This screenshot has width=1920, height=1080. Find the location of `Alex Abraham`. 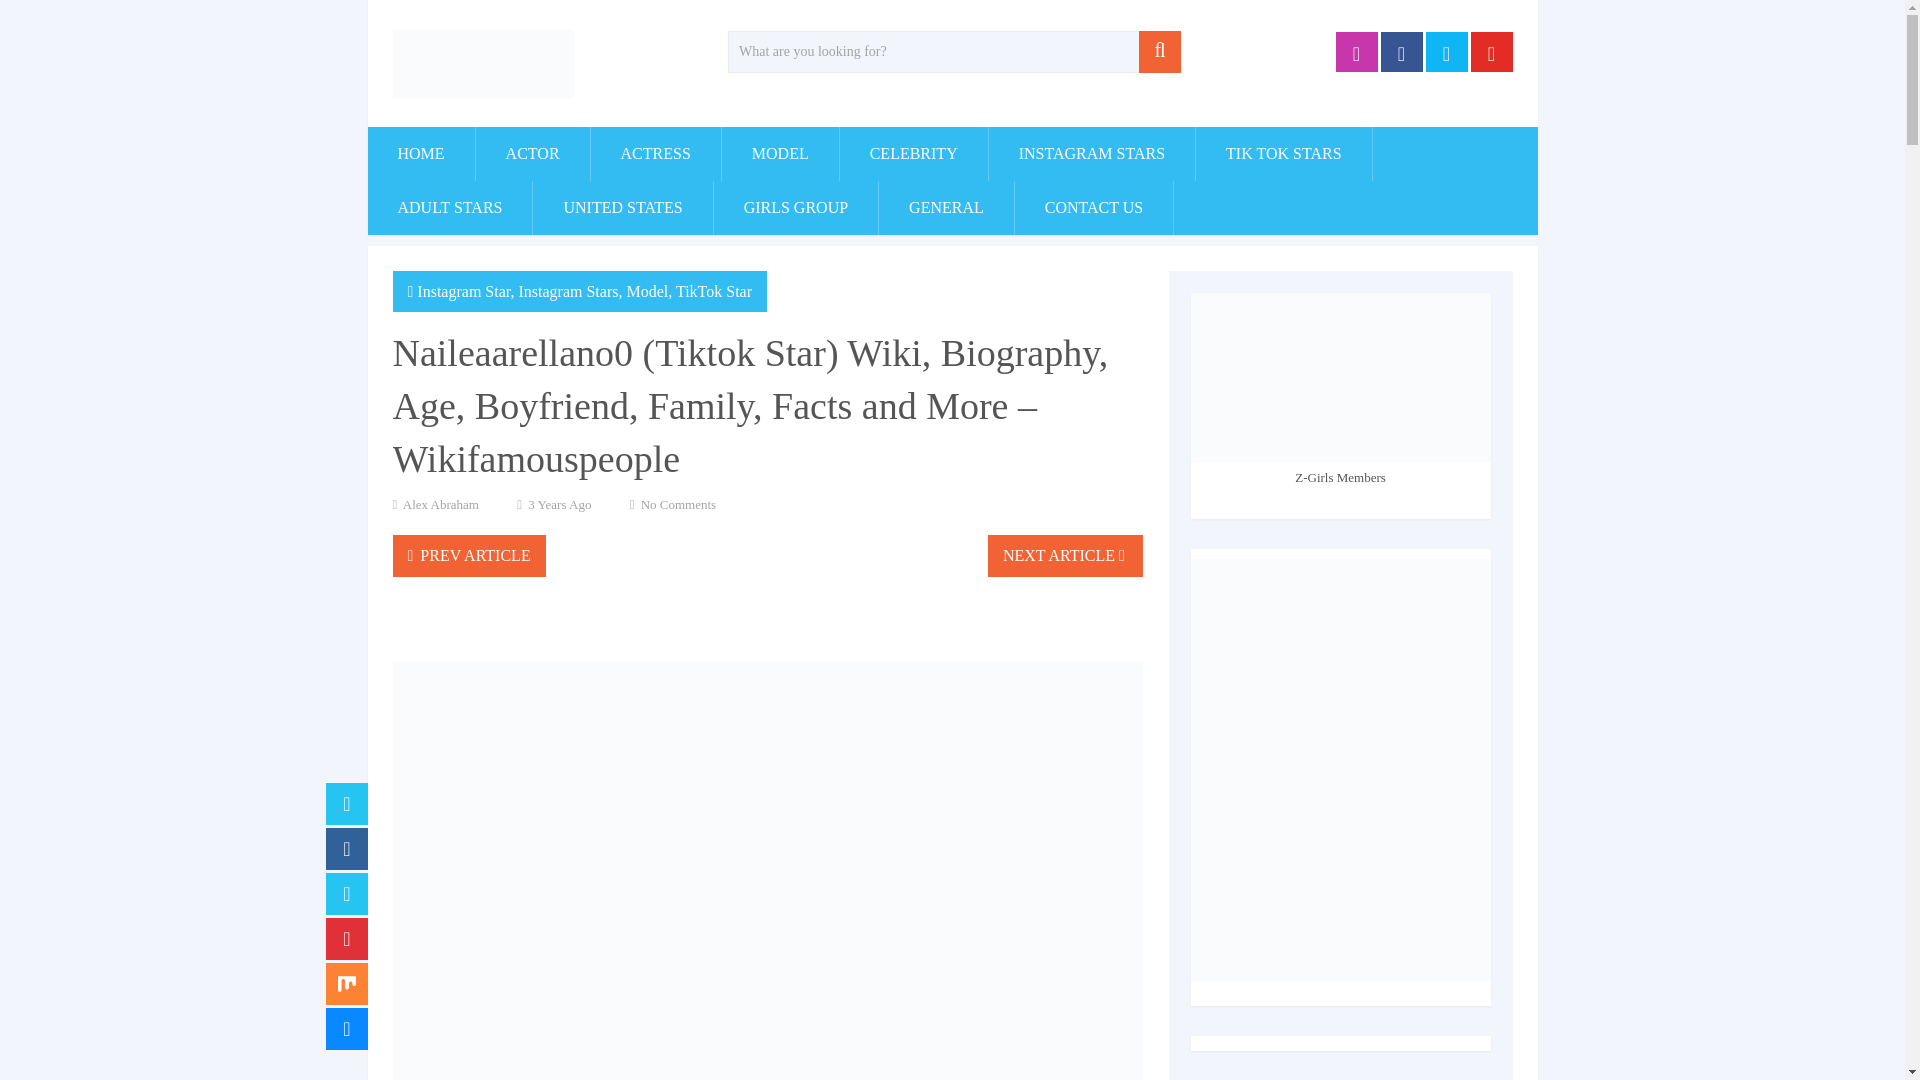

Alex Abraham is located at coordinates (440, 504).